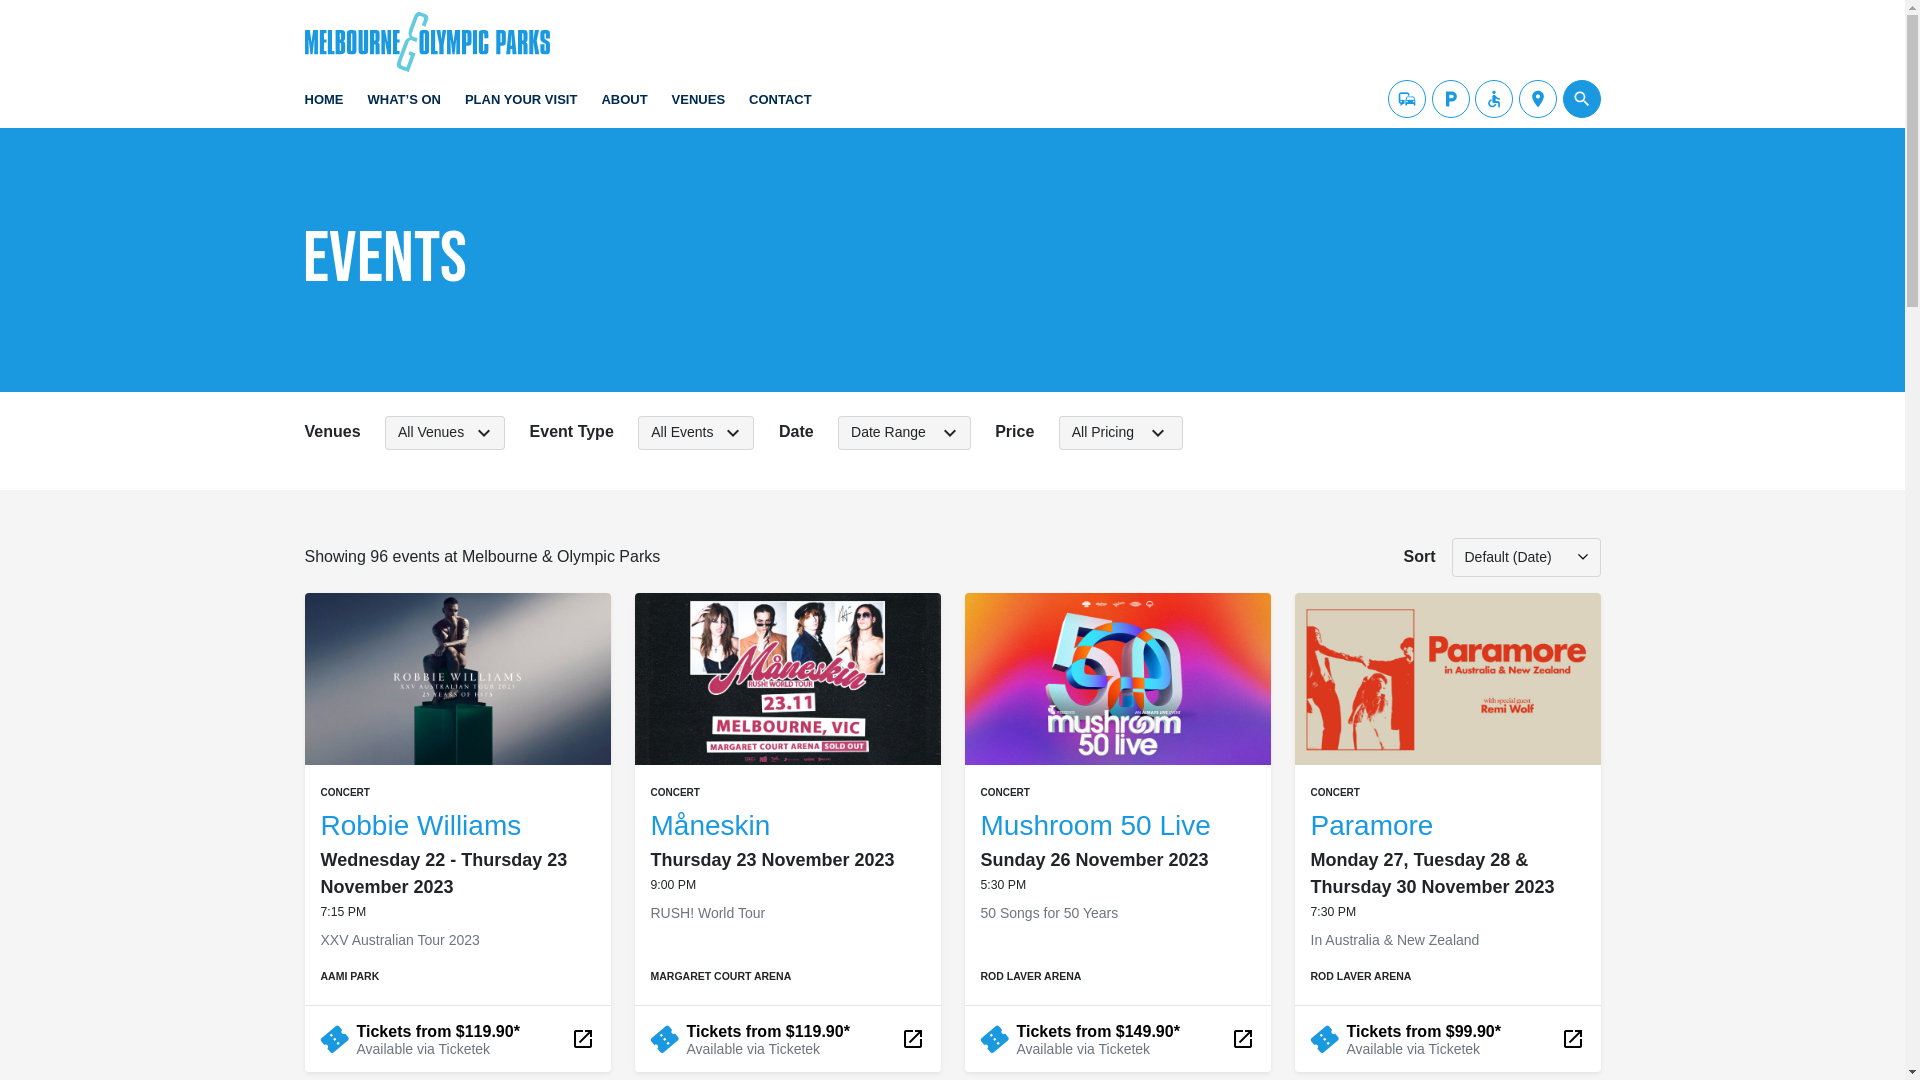 The height and width of the screenshot is (1080, 1920). I want to click on PLAN YOUR VISIT, so click(521, 104).